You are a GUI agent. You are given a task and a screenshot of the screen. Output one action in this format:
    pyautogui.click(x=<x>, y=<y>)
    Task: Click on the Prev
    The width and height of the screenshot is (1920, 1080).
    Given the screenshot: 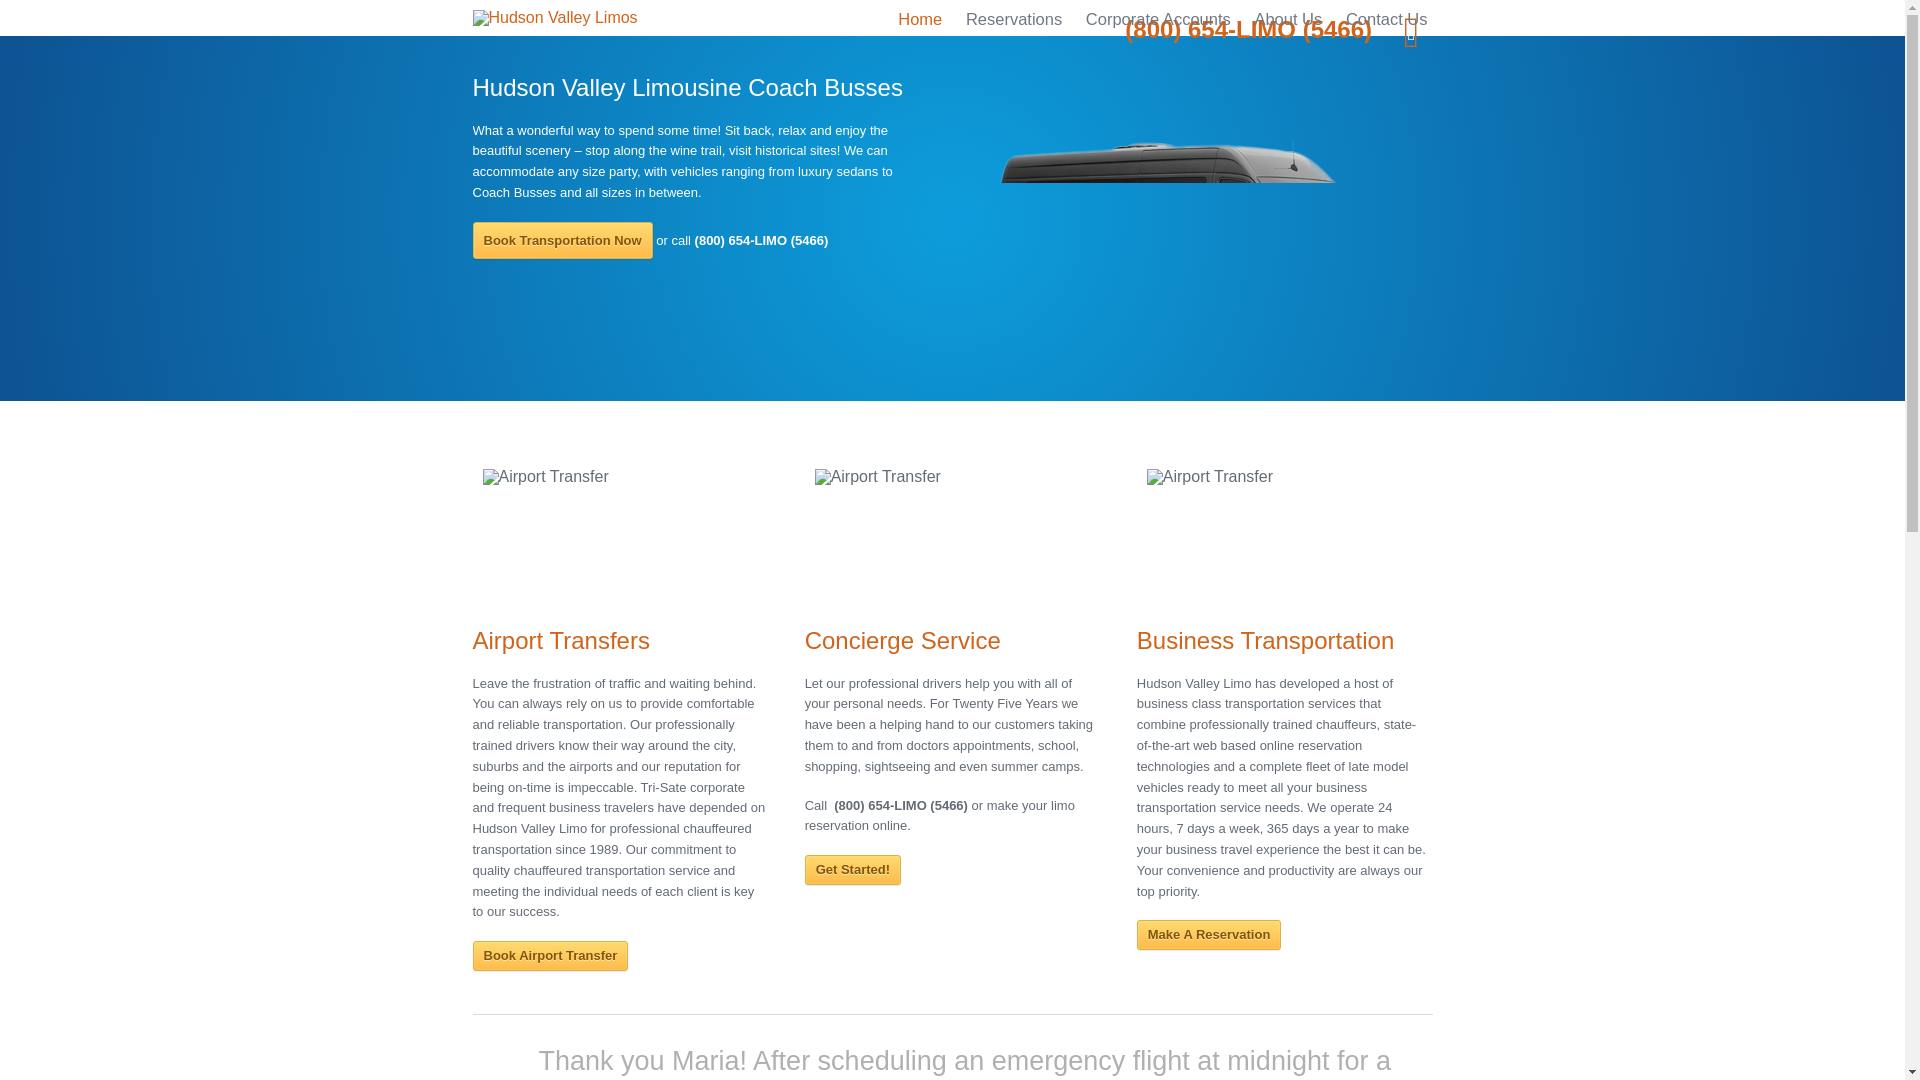 What is the action you would take?
    pyautogui.click(x=26, y=223)
    